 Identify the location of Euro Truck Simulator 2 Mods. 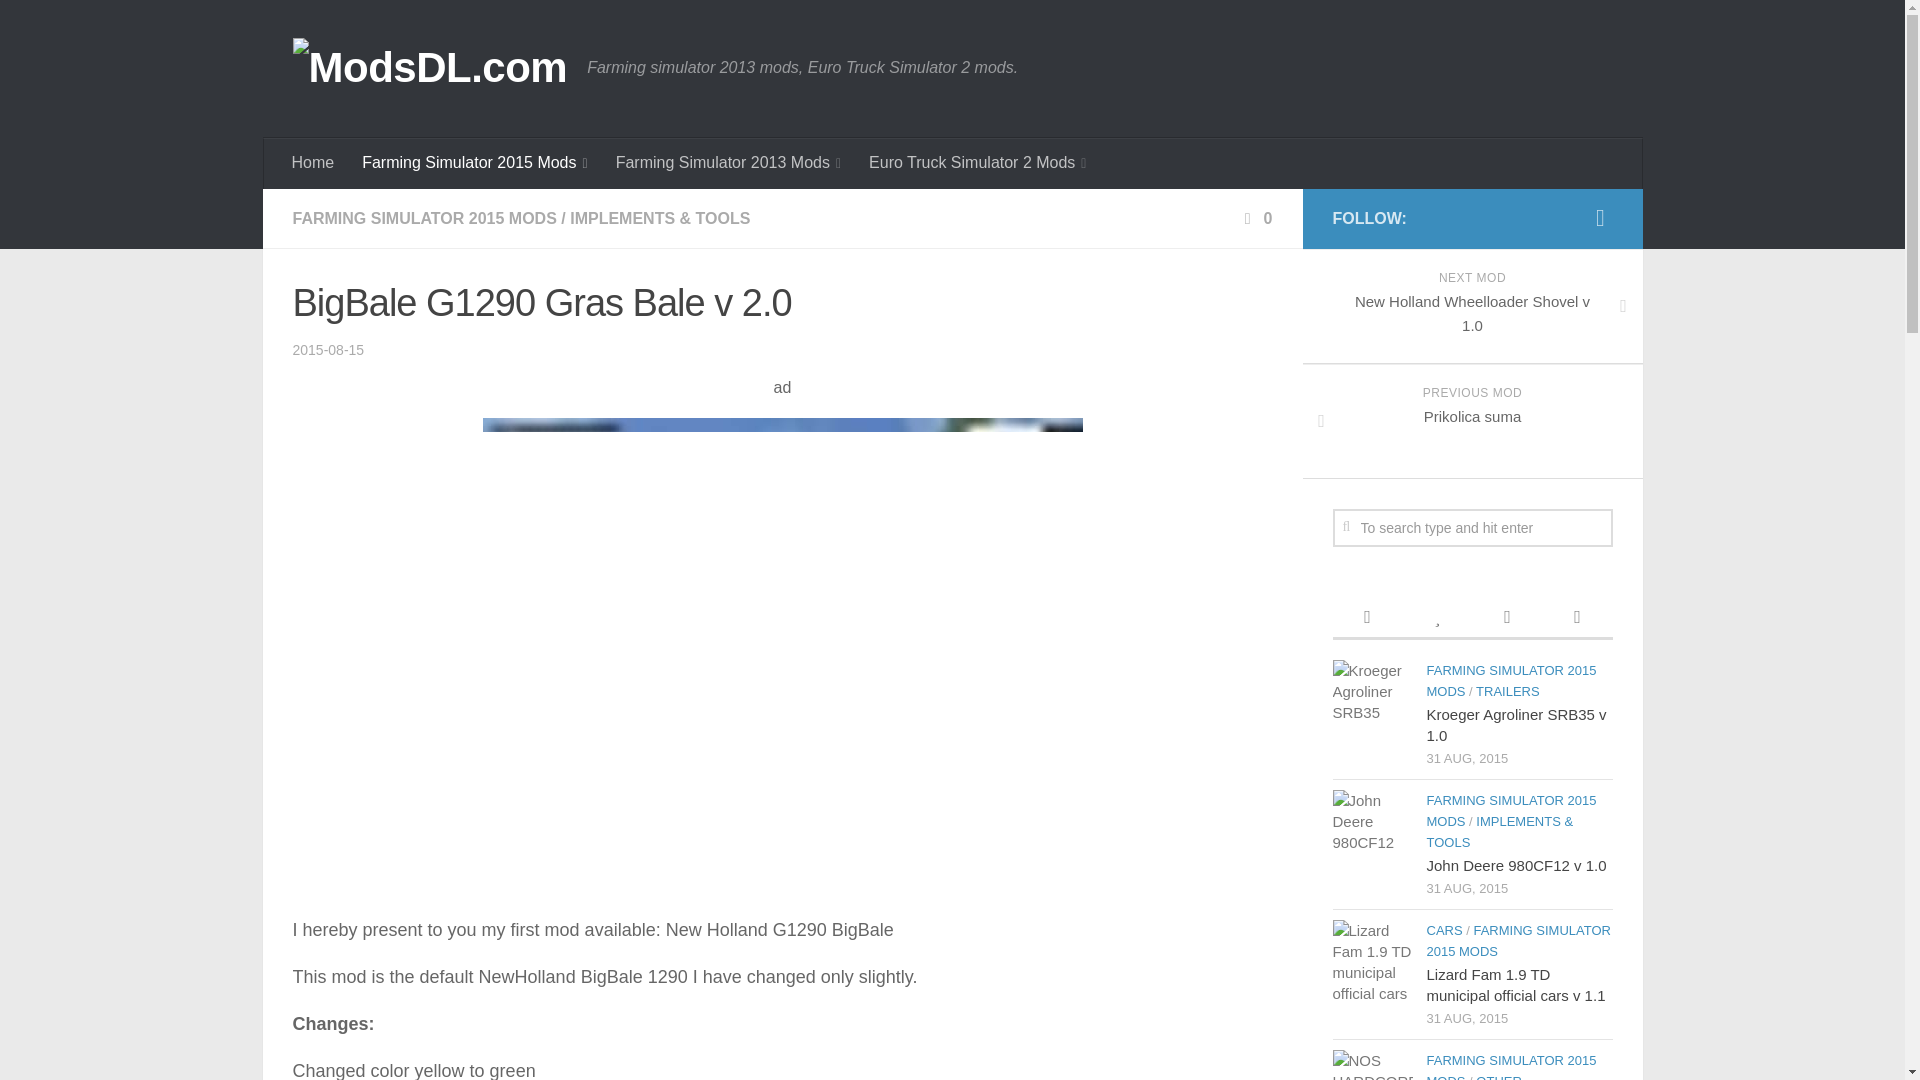
(977, 164).